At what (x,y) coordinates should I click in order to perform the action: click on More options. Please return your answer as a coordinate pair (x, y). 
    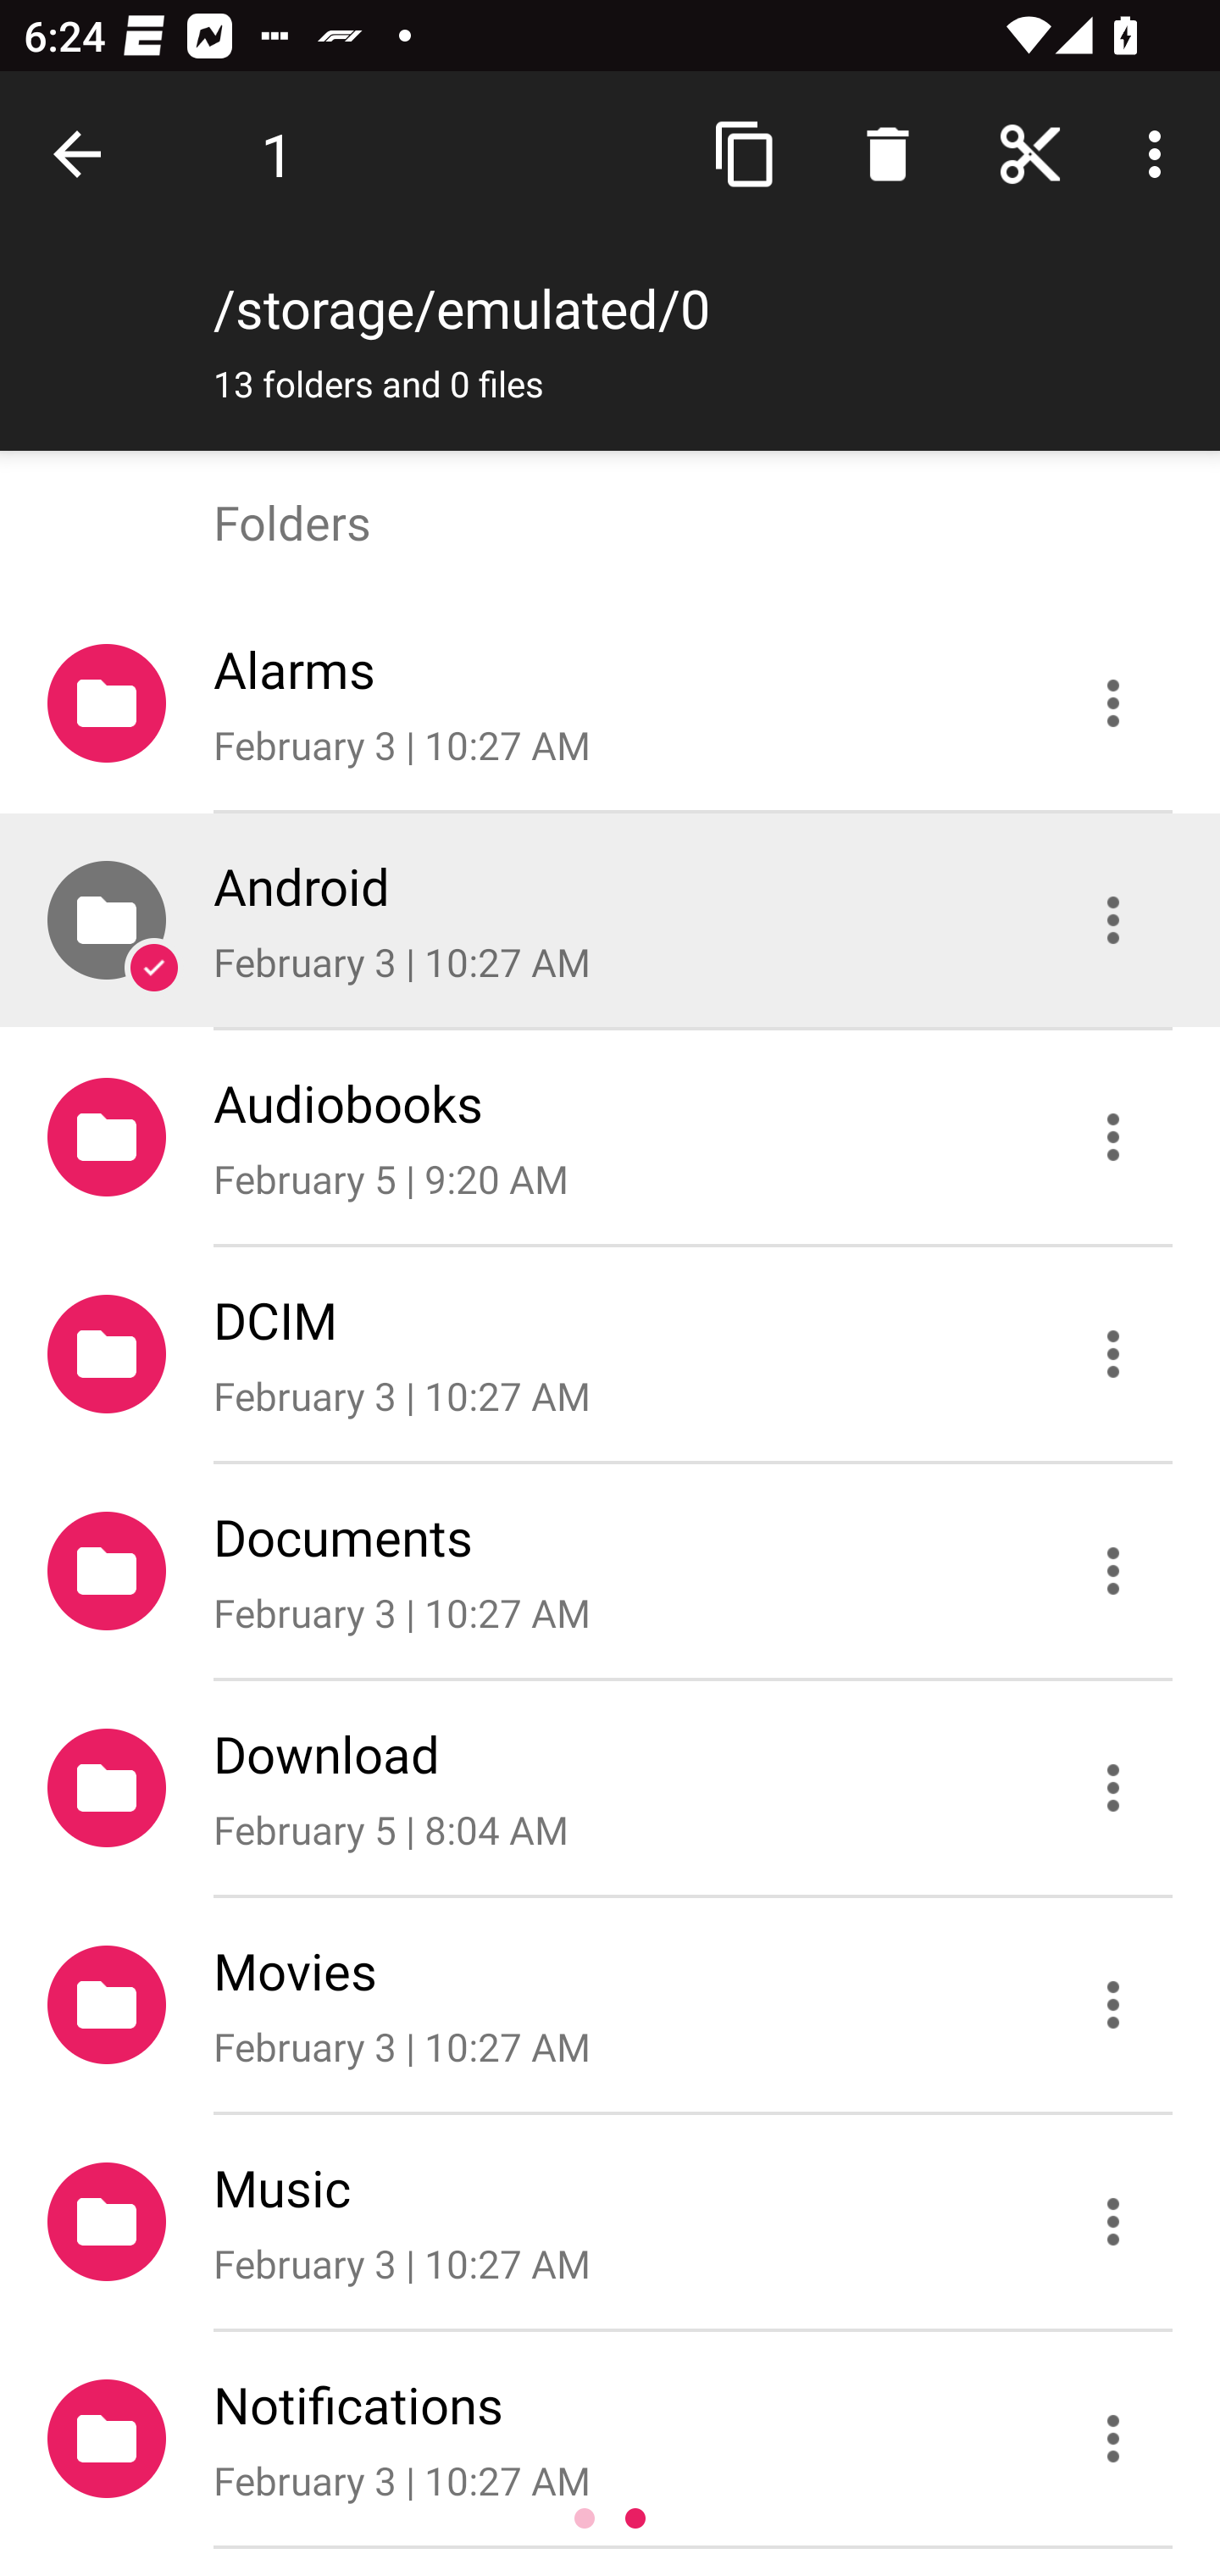
    Looking at the image, I should click on (1161, 154).